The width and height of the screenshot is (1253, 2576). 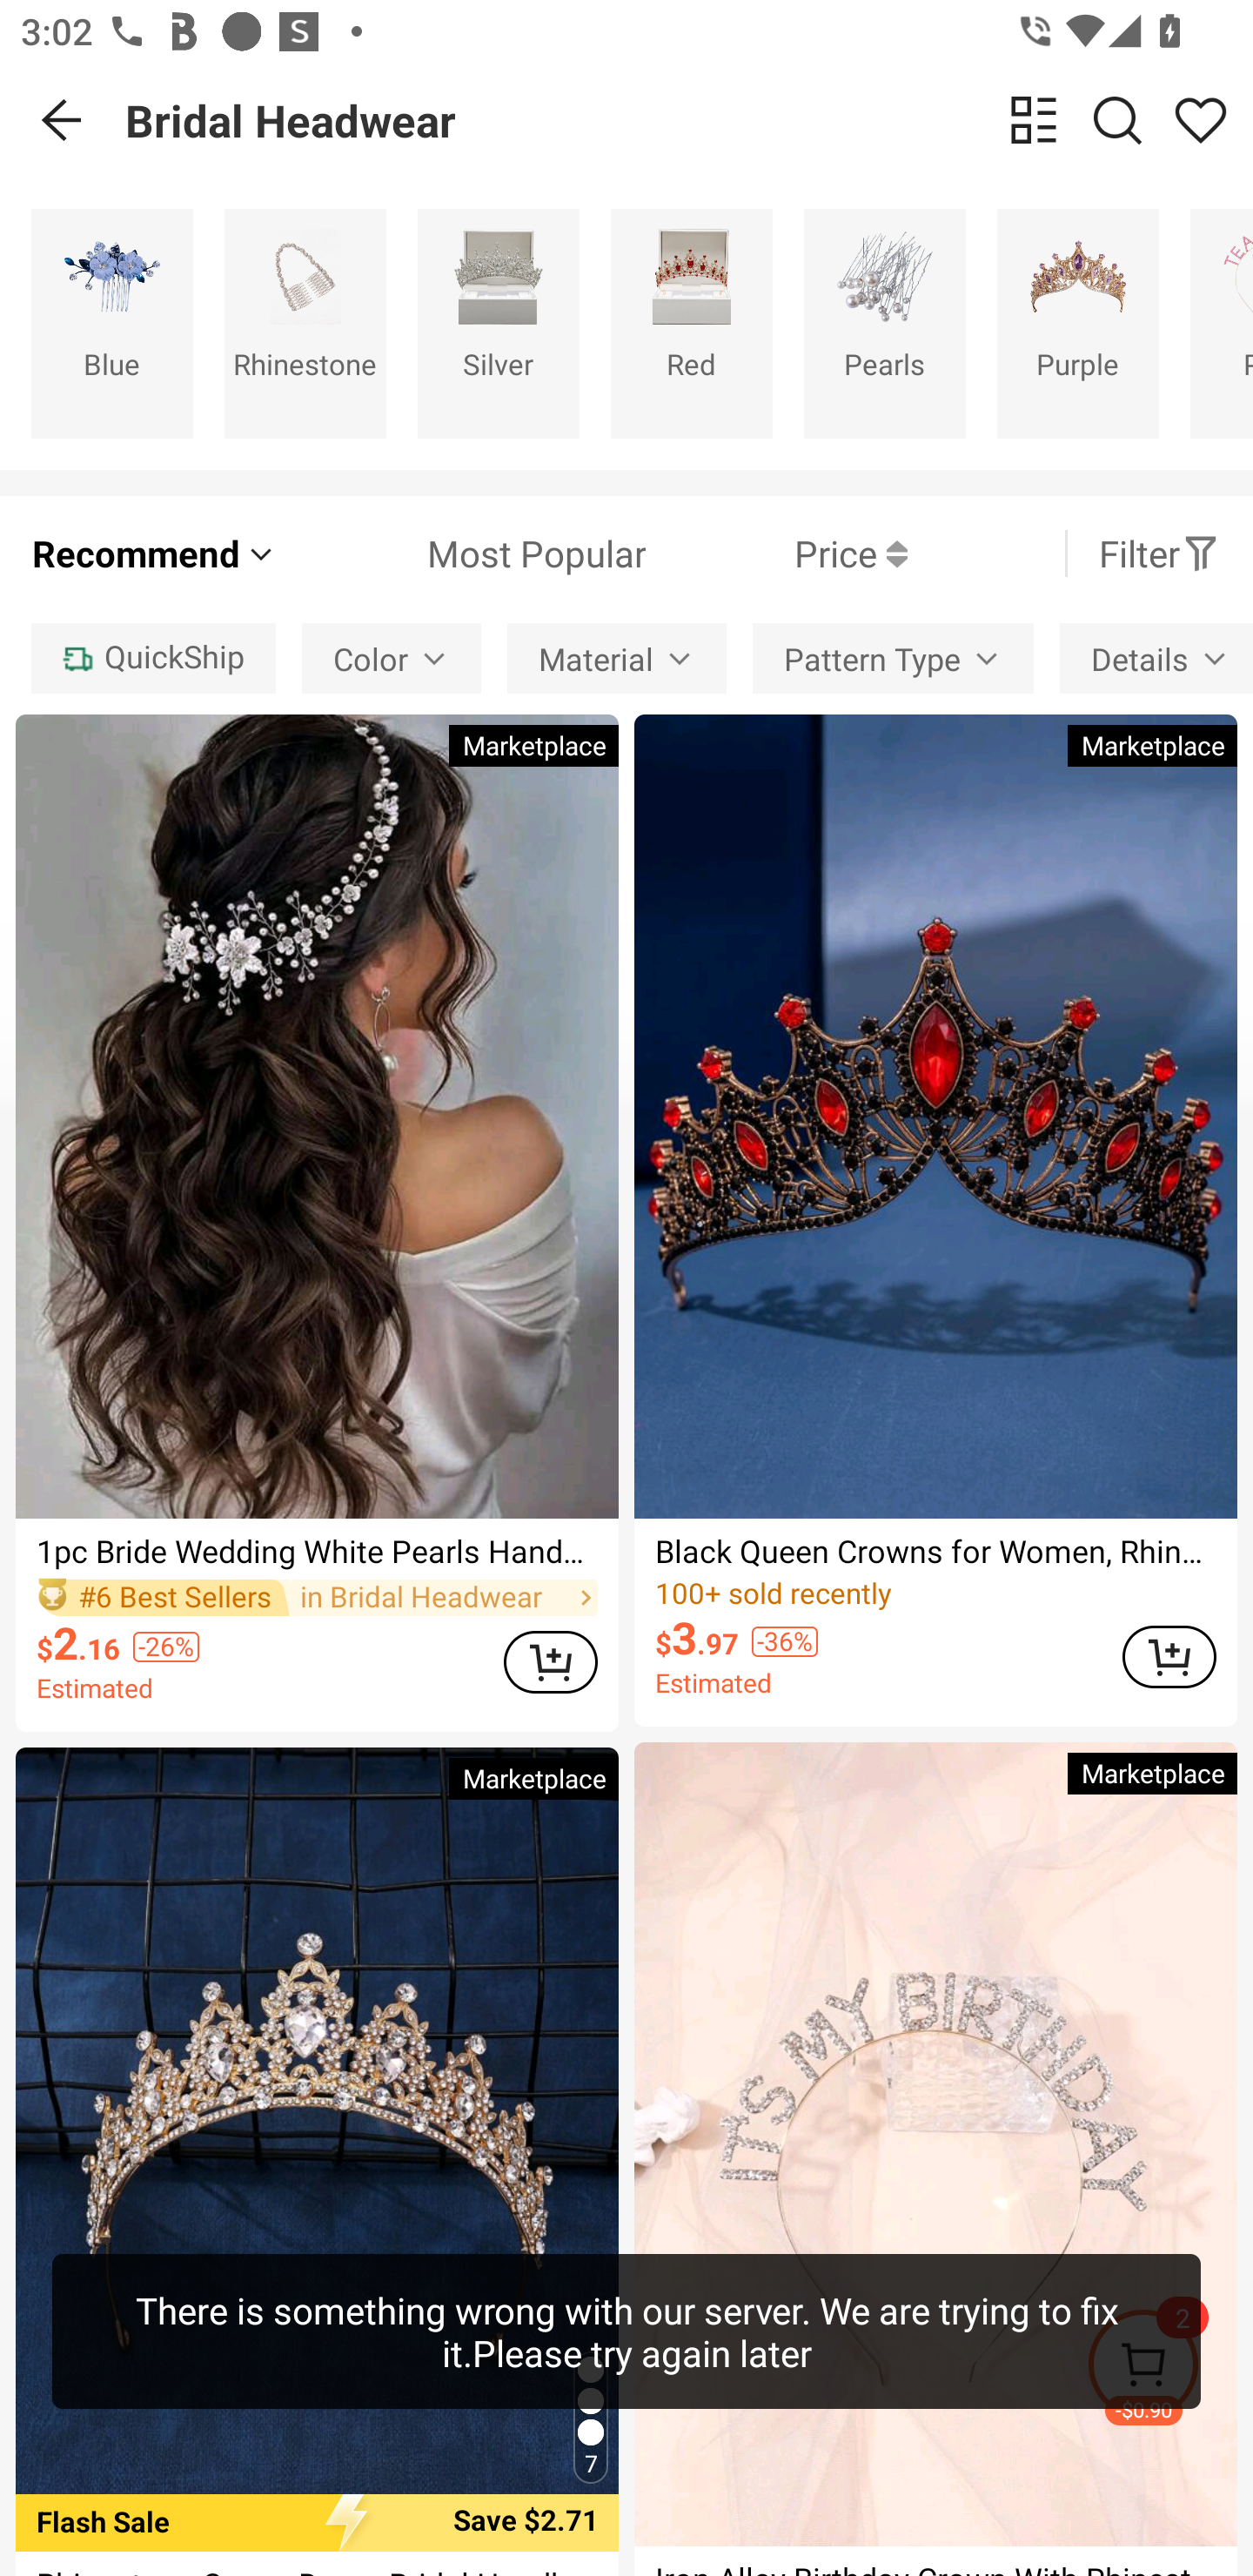 What do you see at coordinates (498, 323) in the screenshot?
I see `Silver` at bounding box center [498, 323].